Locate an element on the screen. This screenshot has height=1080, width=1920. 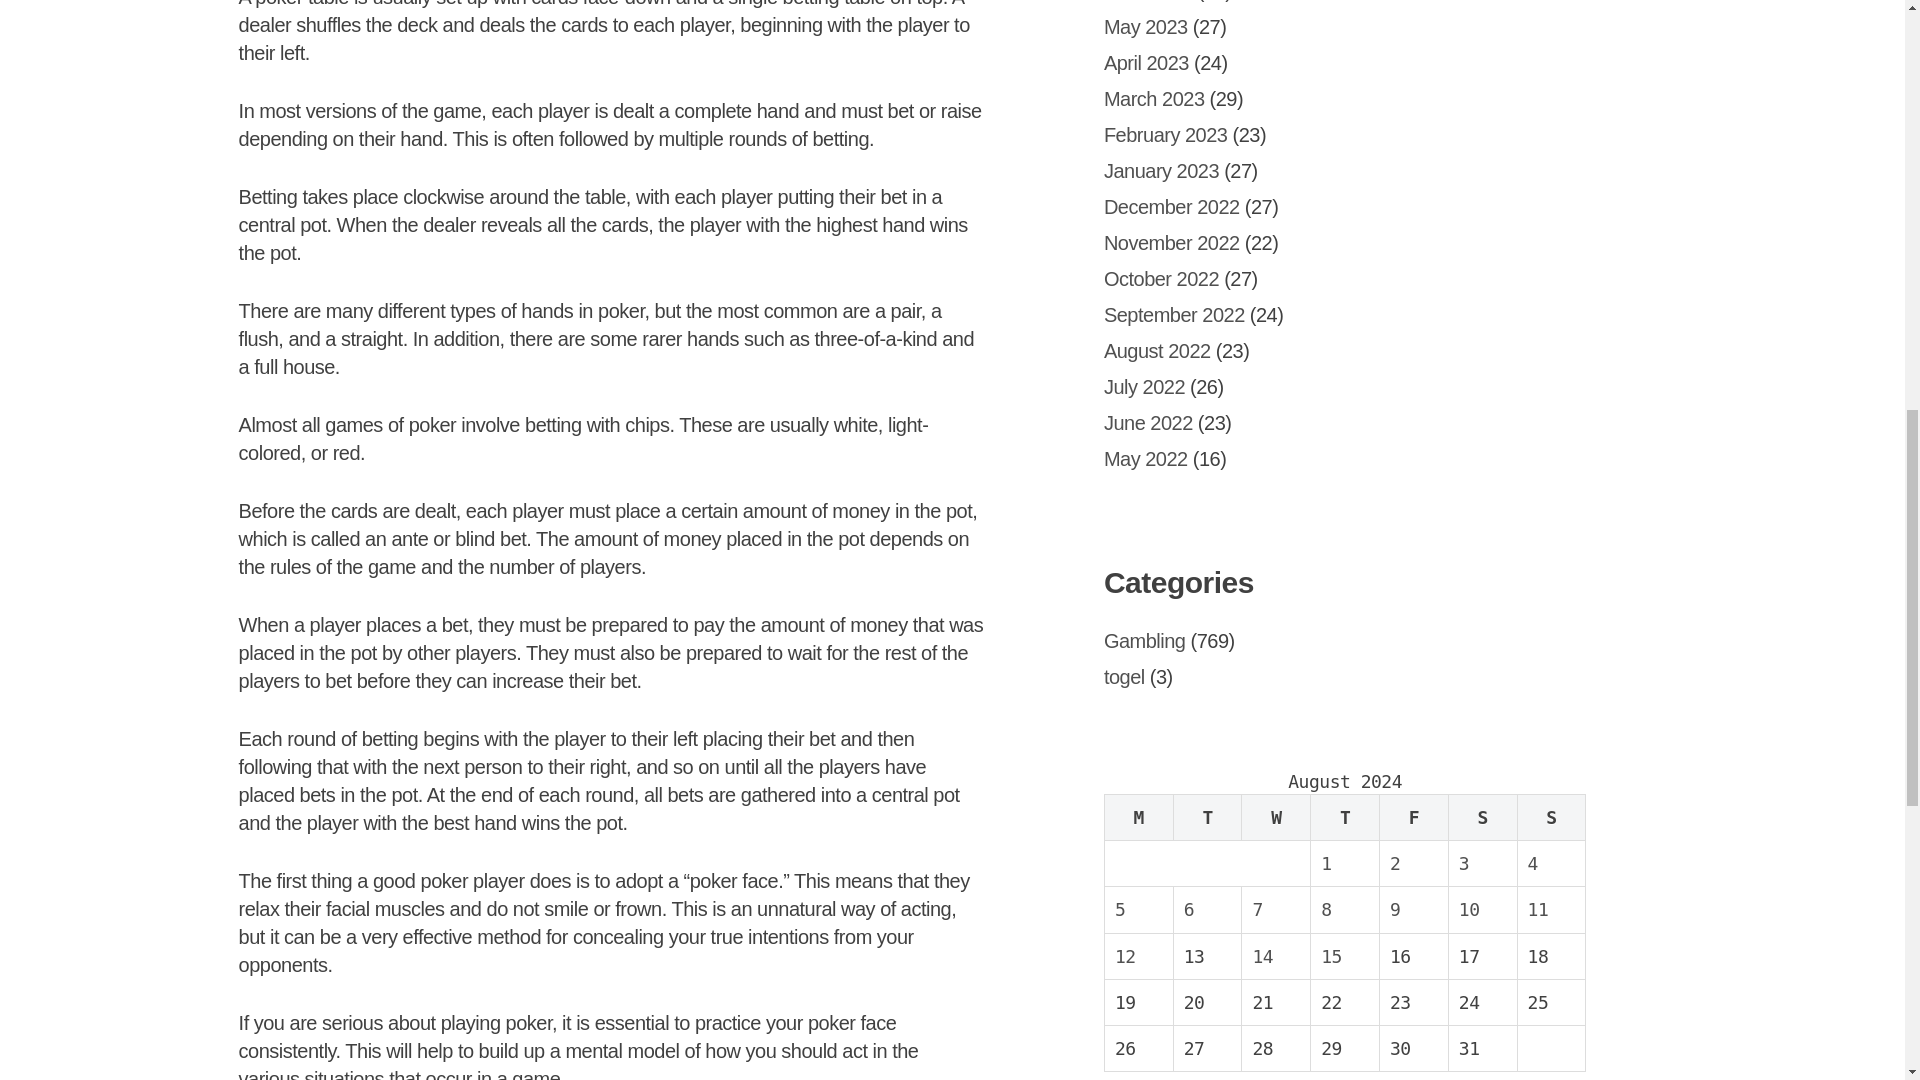
March 2023 is located at coordinates (1154, 98).